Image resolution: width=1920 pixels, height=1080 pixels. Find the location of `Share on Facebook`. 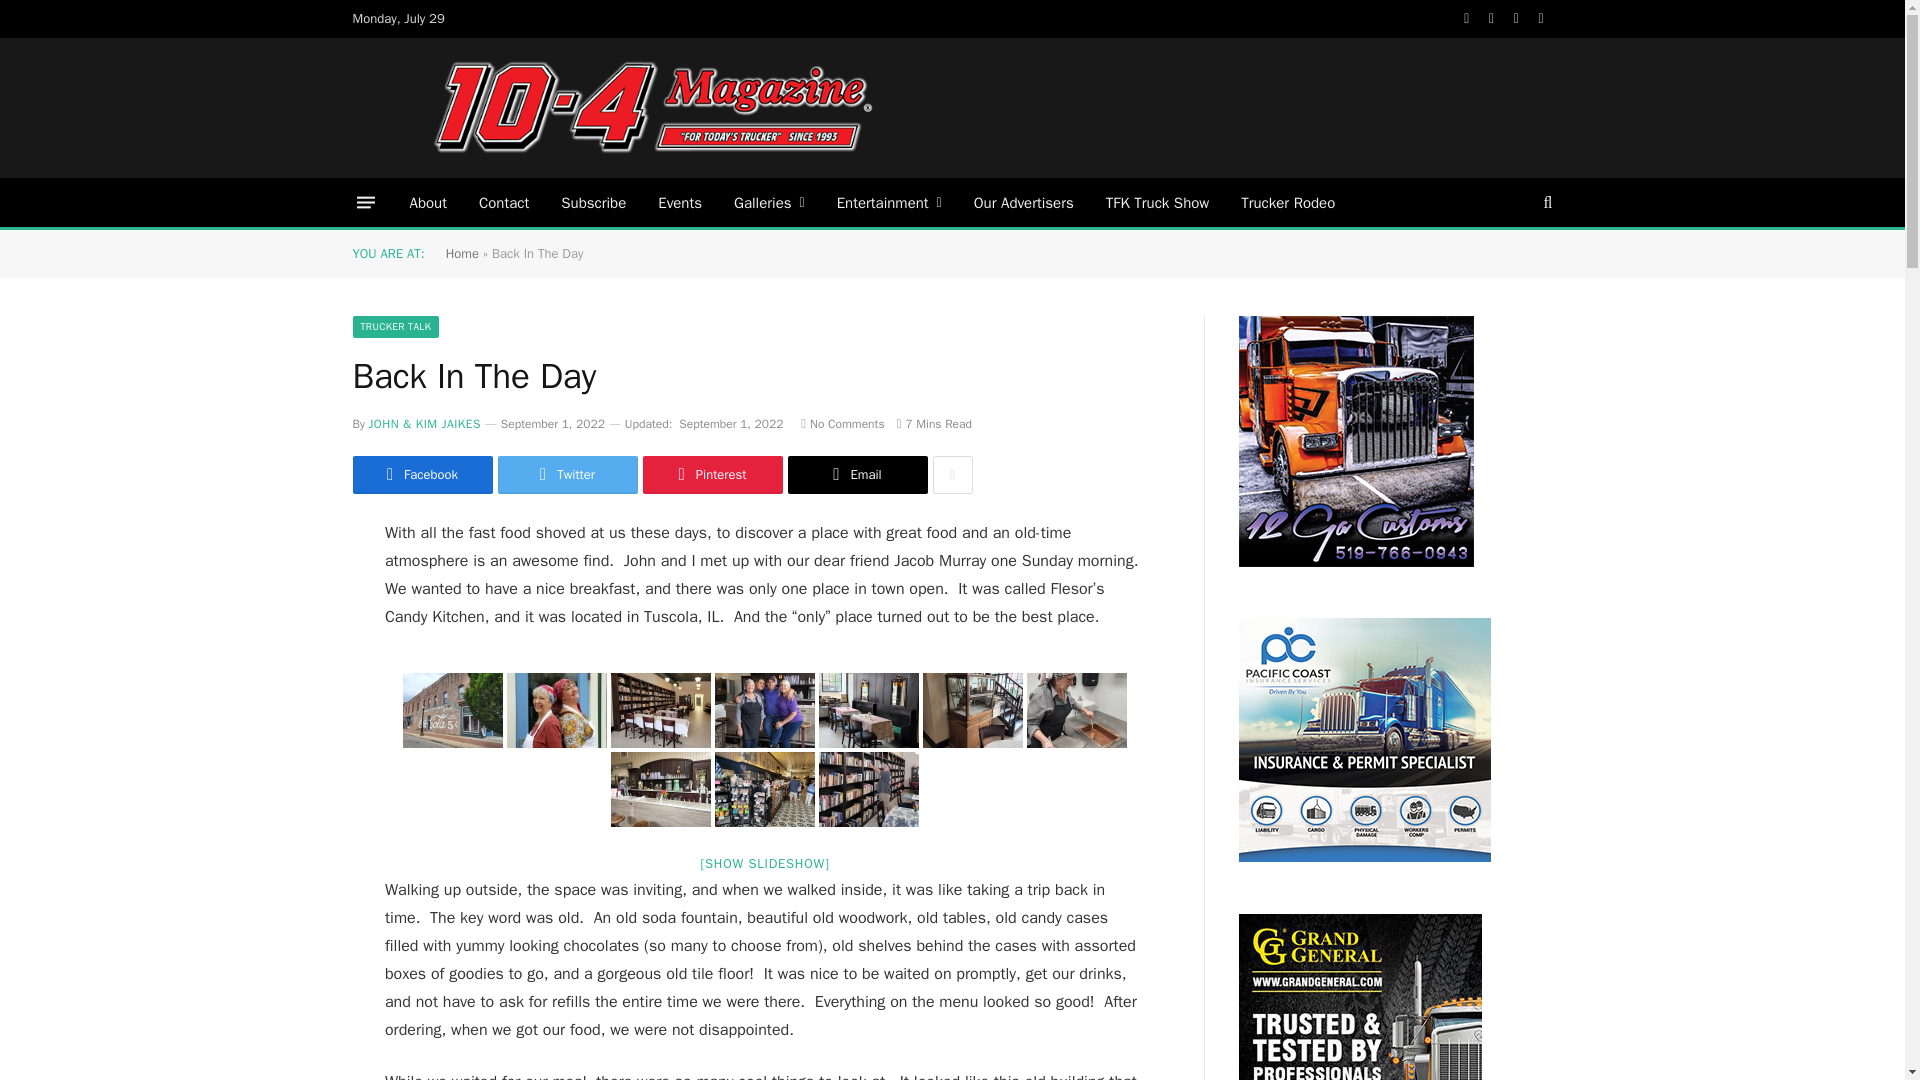

Share on Facebook is located at coordinates (421, 474).